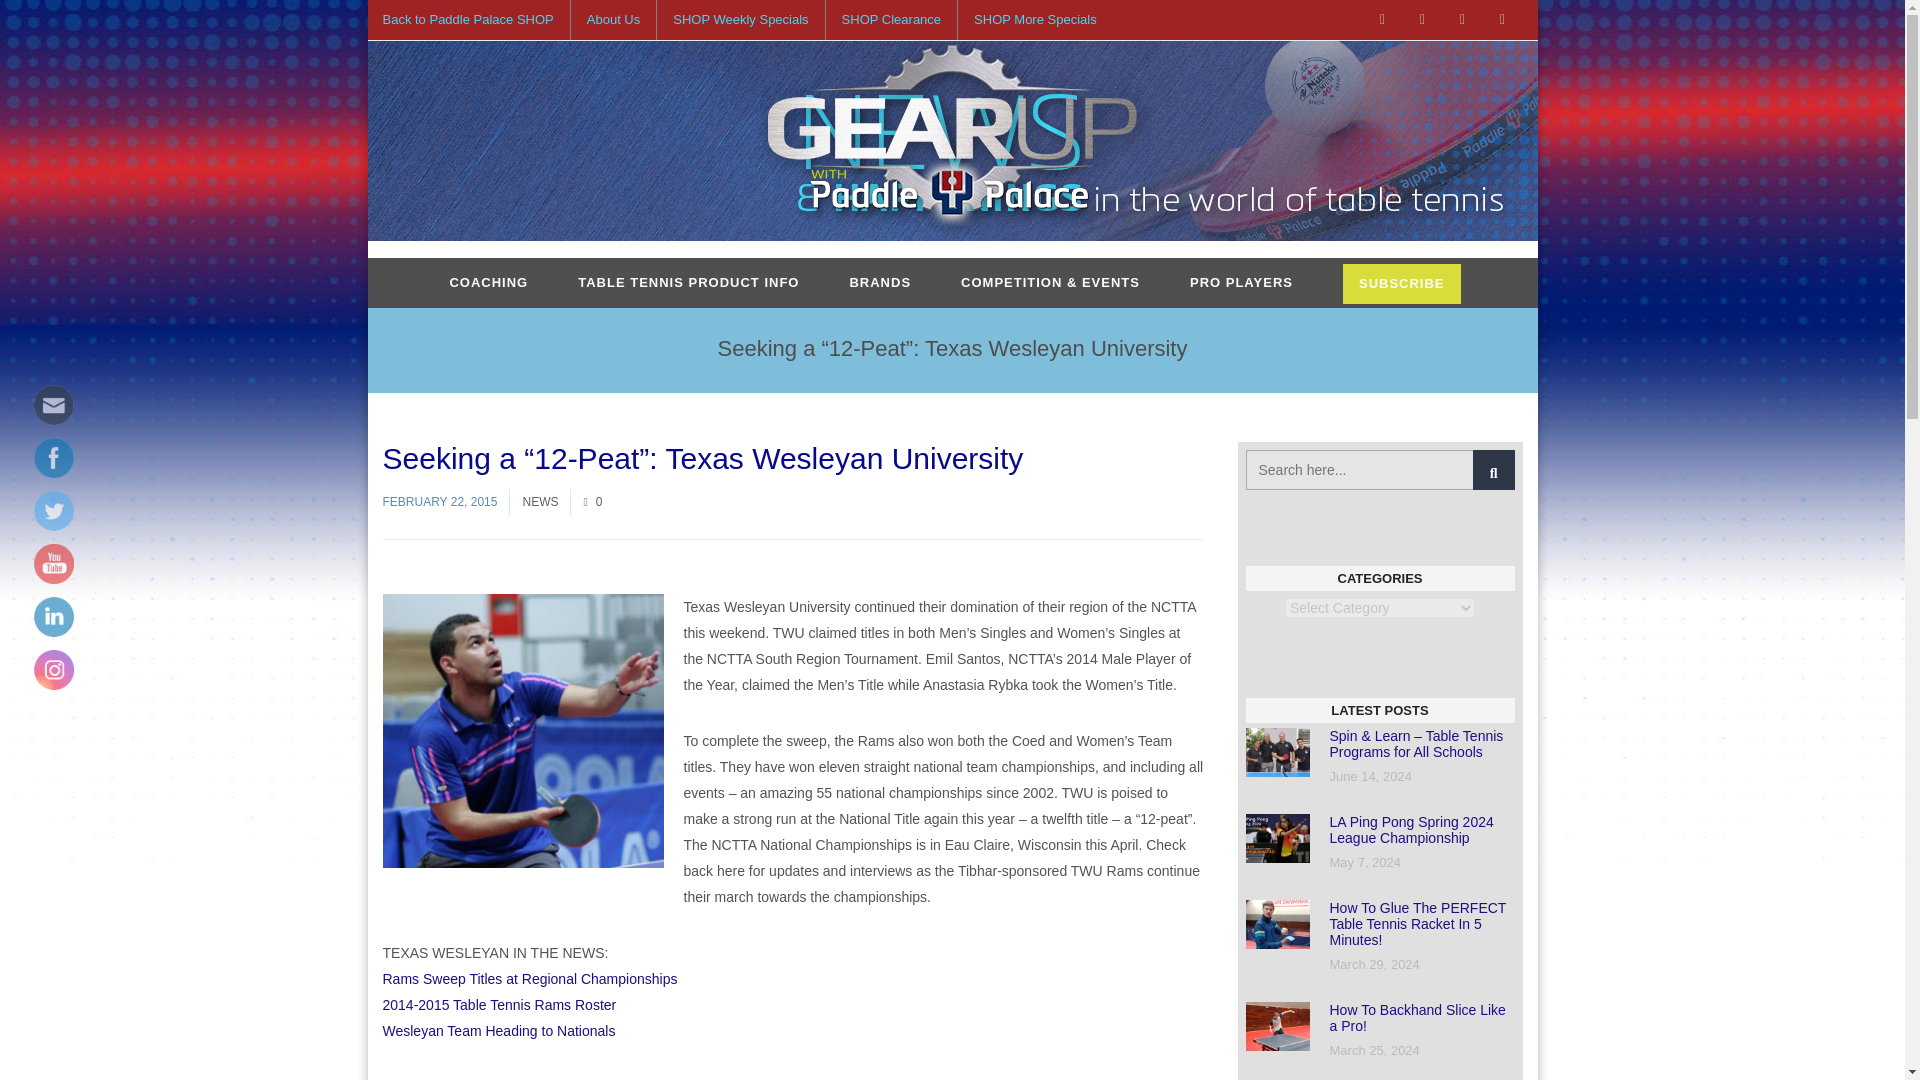  I want to click on Back to Paddle Palace SHOP, so click(475, 20).